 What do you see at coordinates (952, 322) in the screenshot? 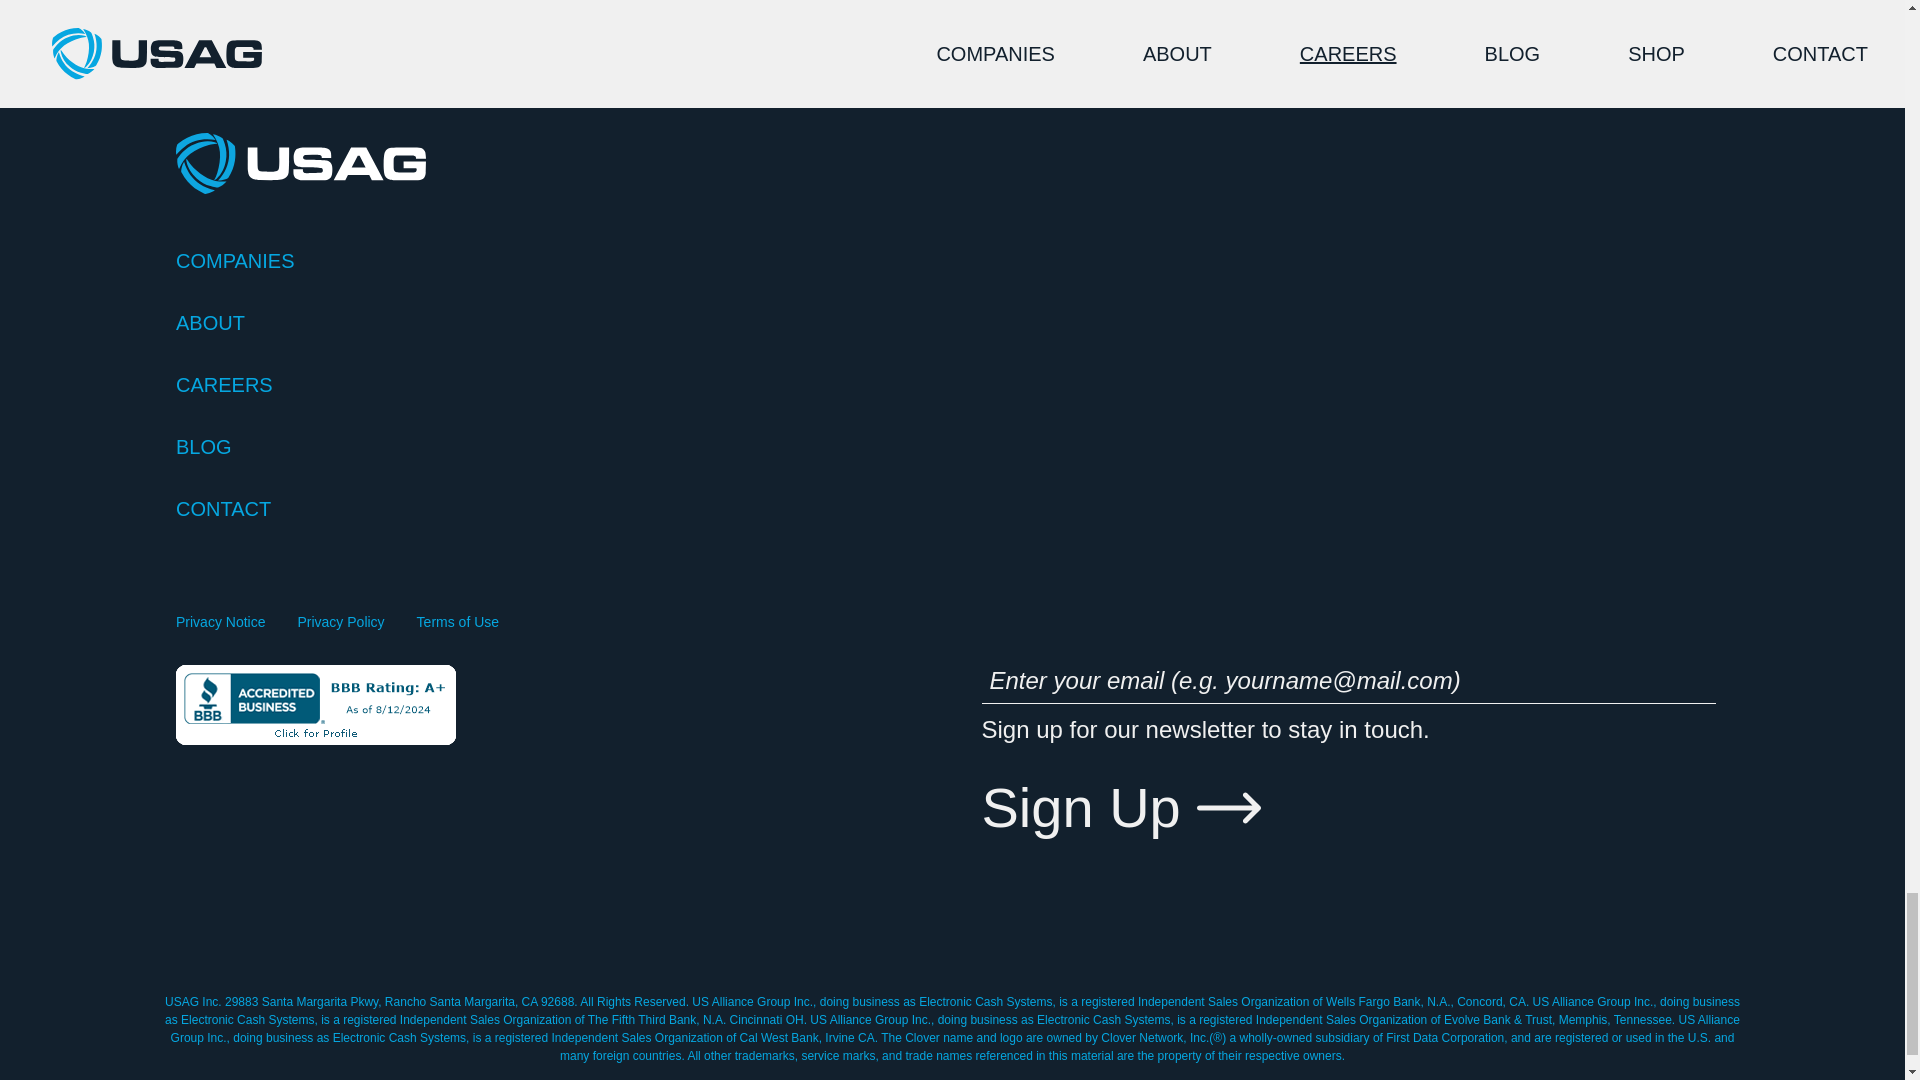
I see `ABOUT` at bounding box center [952, 322].